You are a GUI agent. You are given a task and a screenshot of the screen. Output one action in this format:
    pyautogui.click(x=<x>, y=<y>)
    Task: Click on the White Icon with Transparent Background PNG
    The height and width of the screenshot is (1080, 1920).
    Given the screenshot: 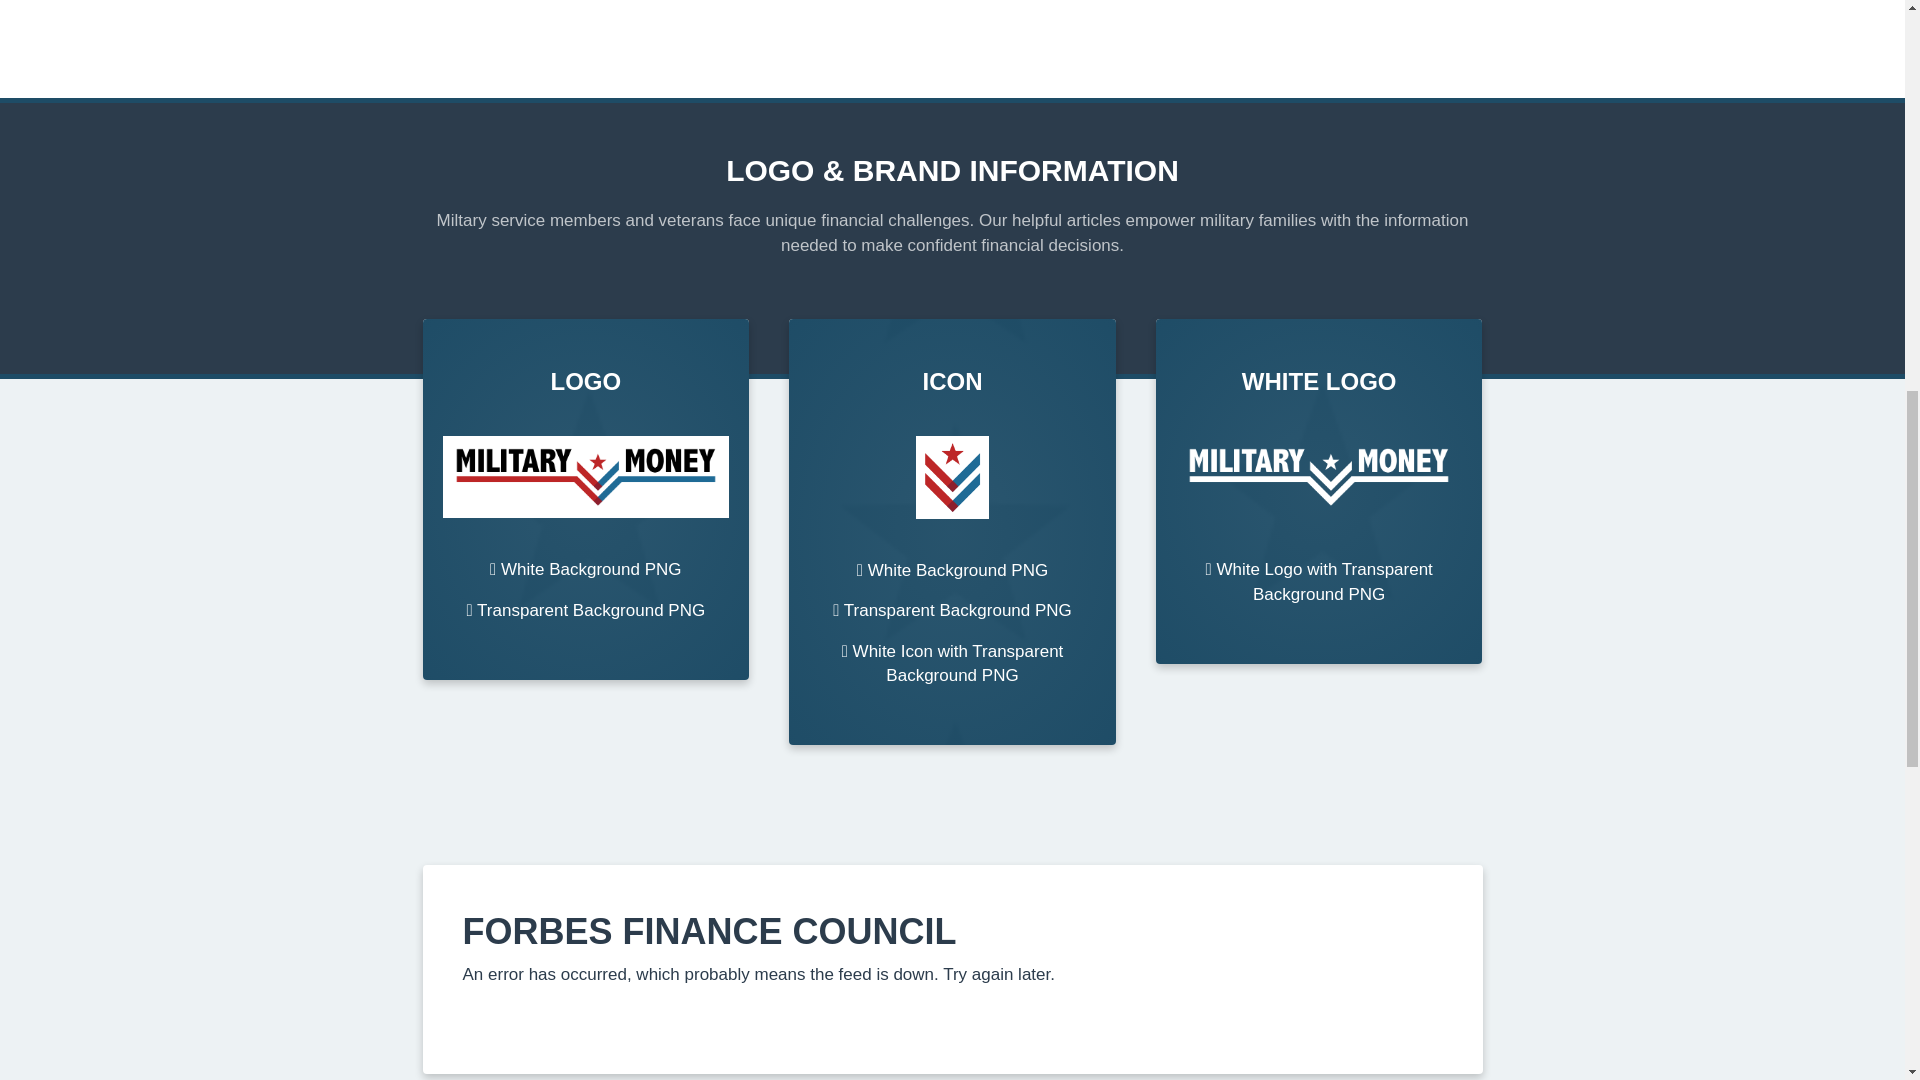 What is the action you would take?
    pyautogui.click(x=952, y=663)
    